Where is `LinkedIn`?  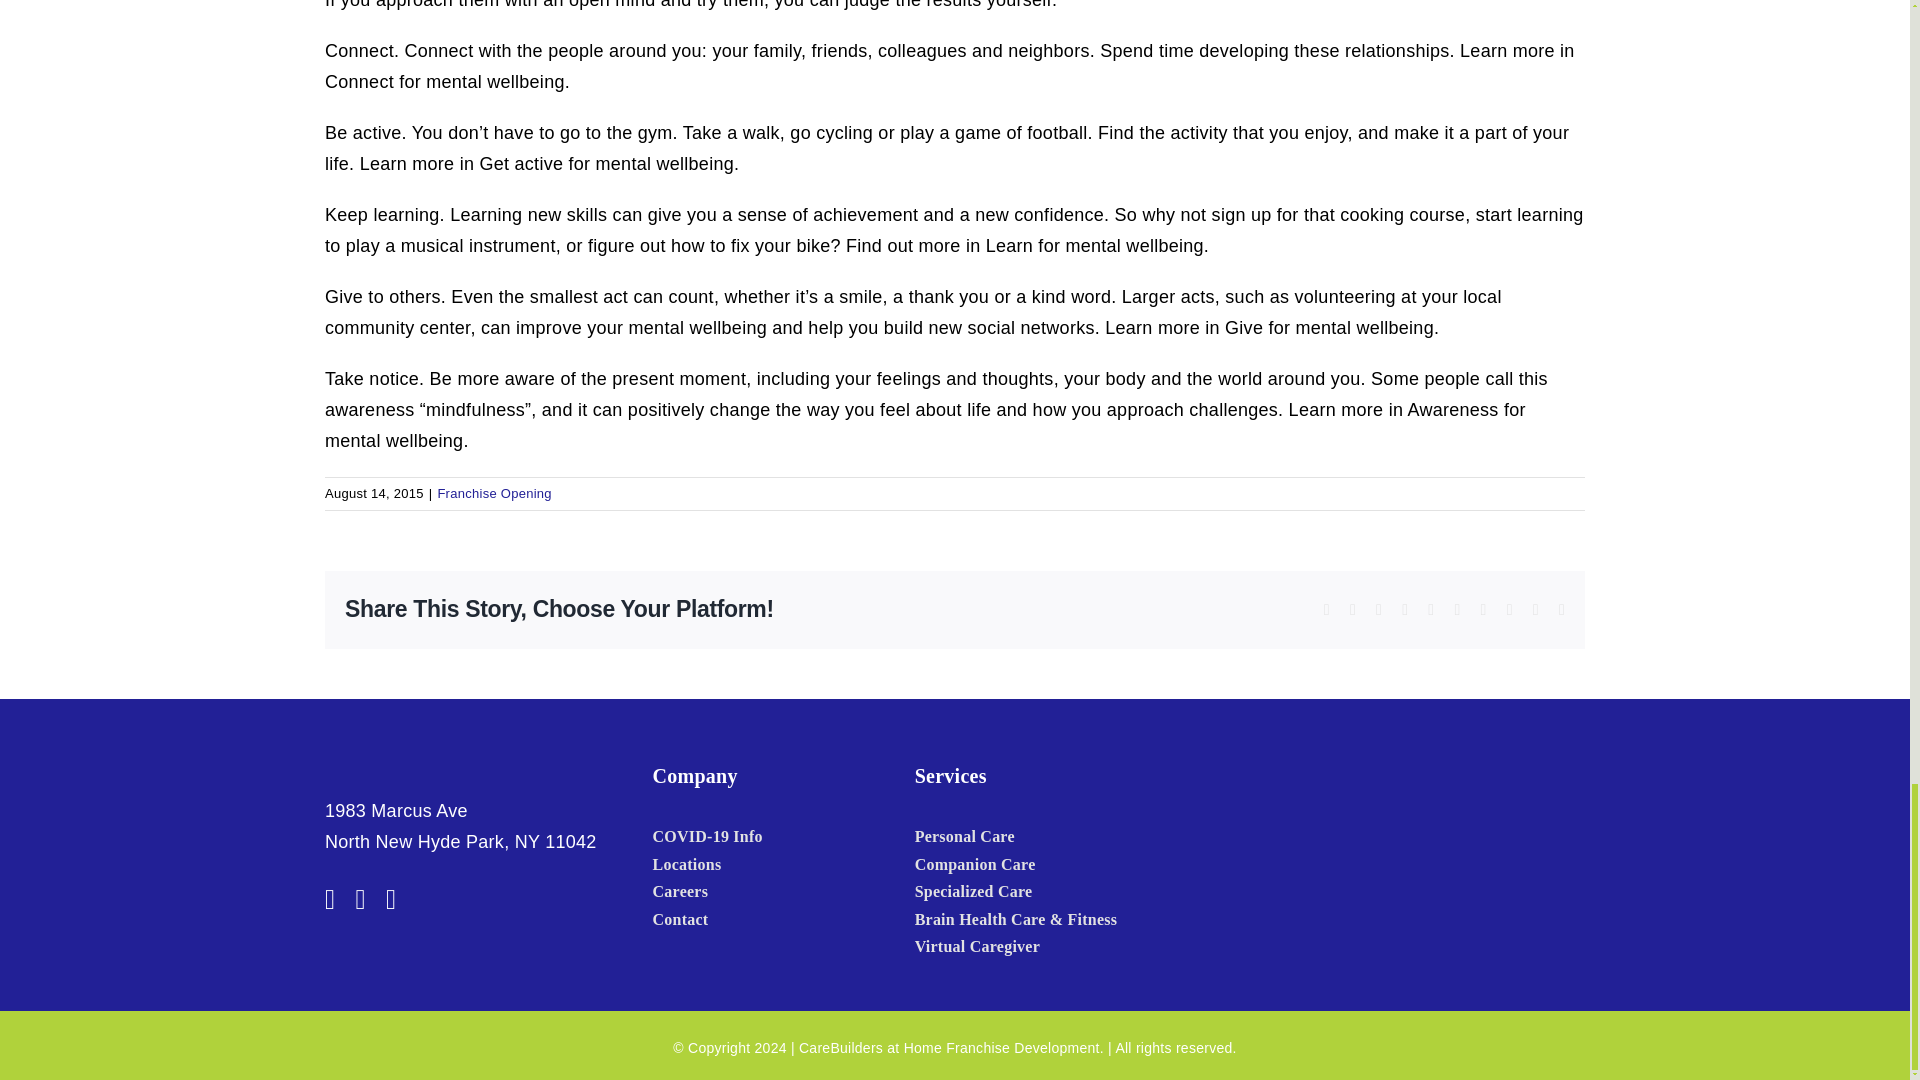
LinkedIn is located at coordinates (1404, 609).